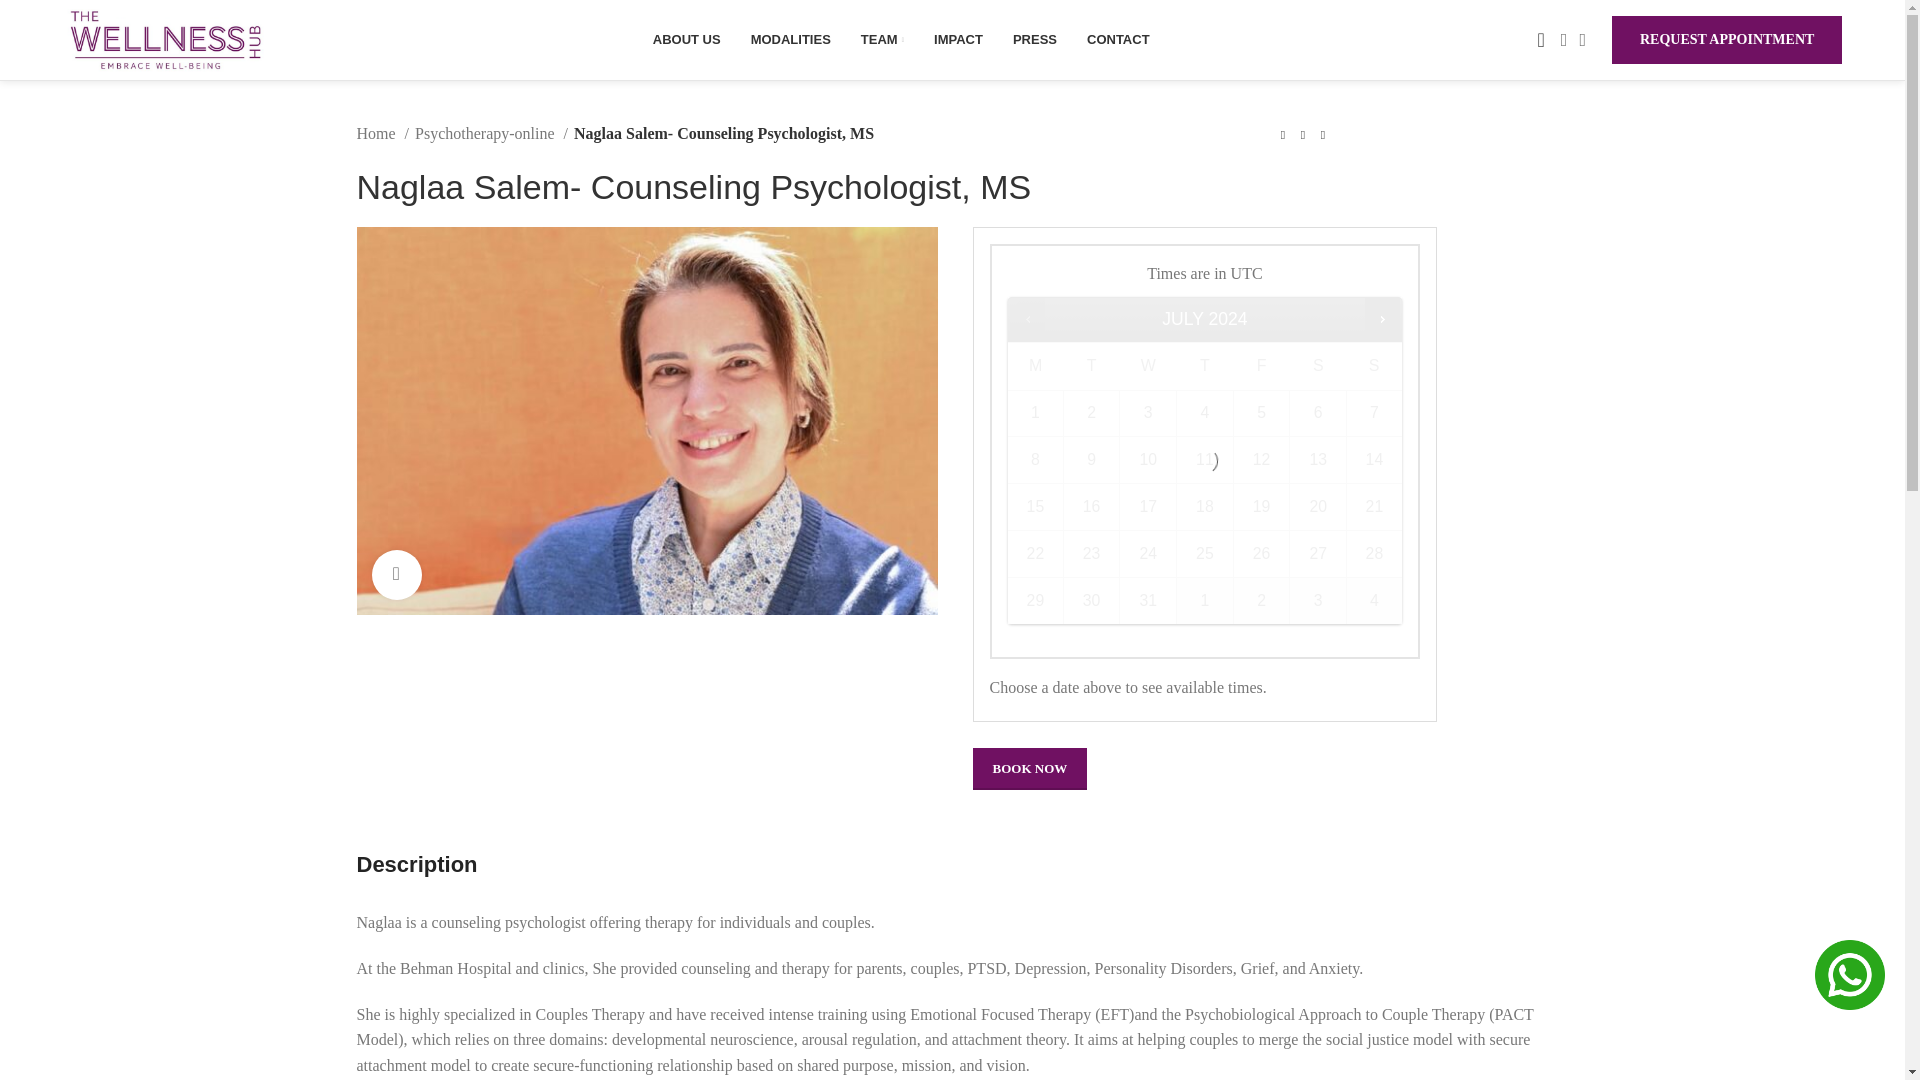 Image resolution: width=1920 pixels, height=1080 pixels. I want to click on BOOK NOW, so click(1028, 768).